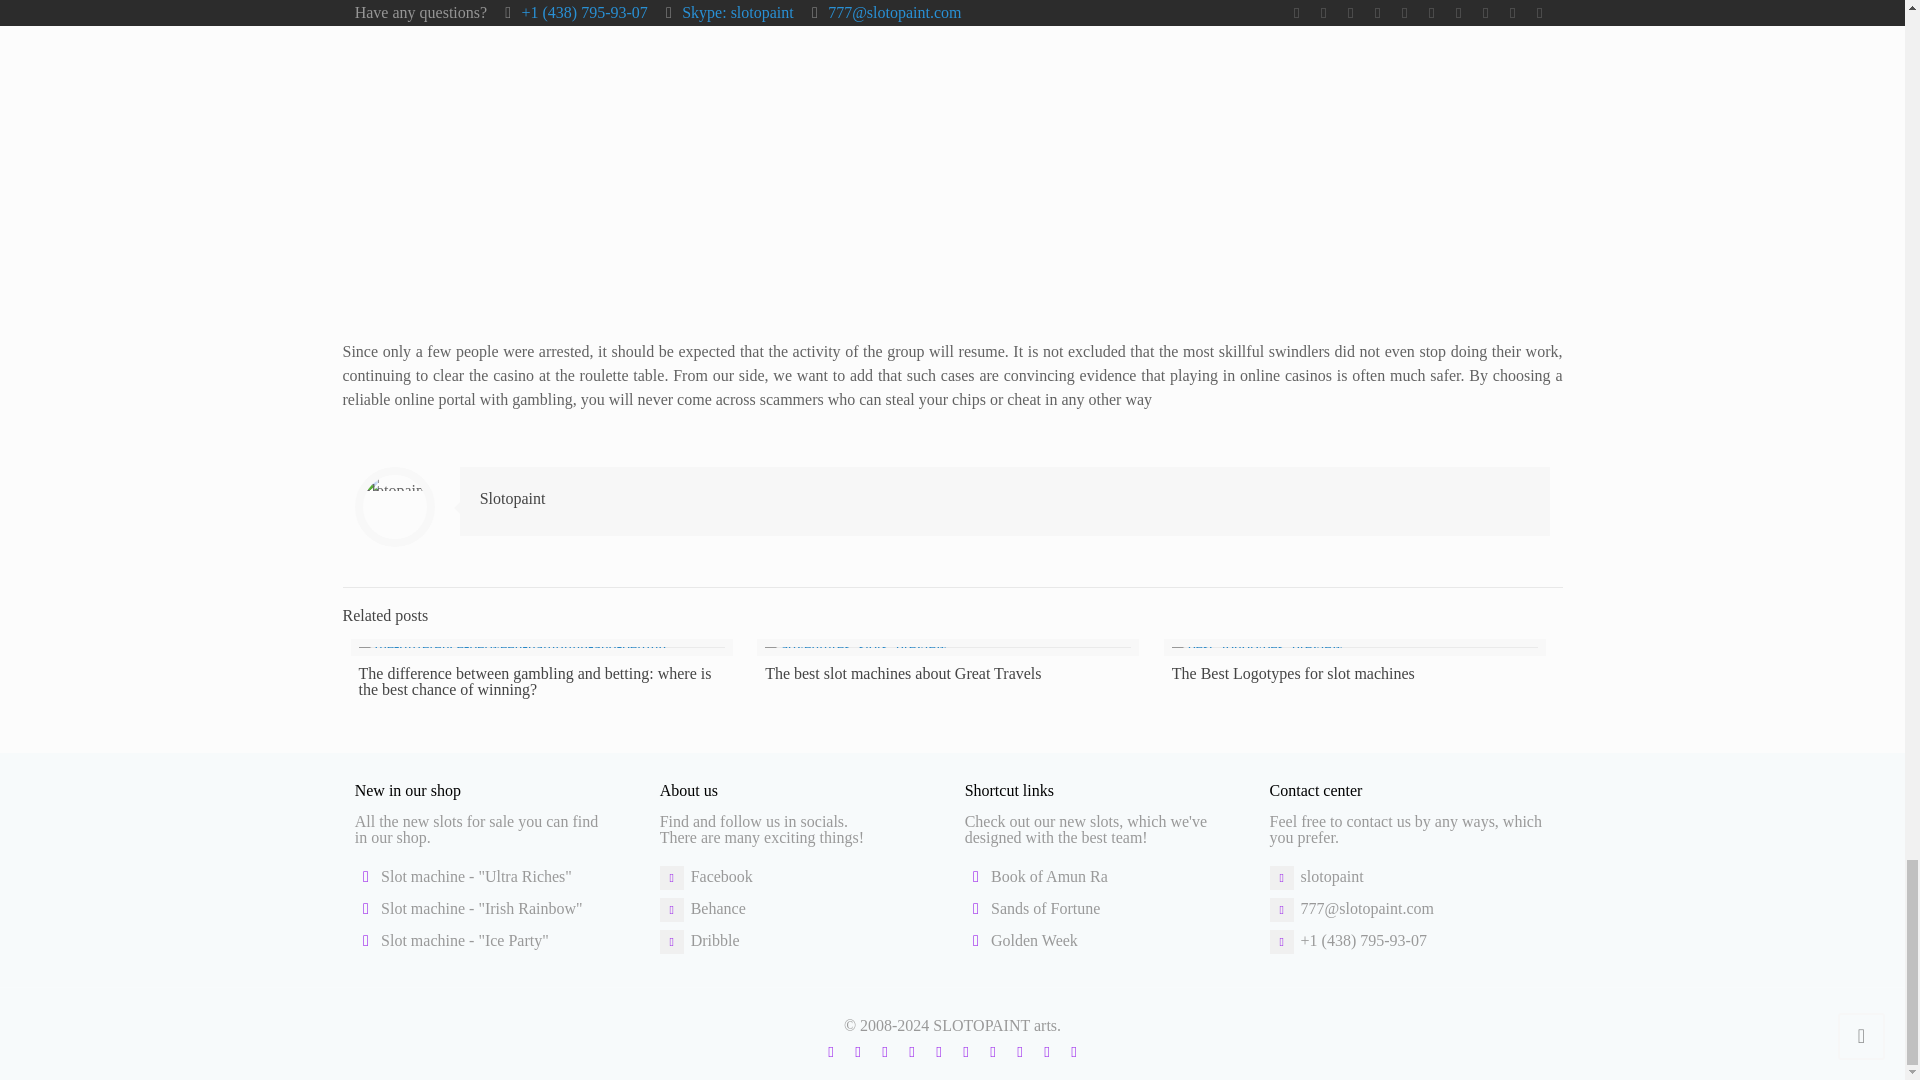 This screenshot has height=1080, width=1920. I want to click on Skype, so click(830, 1052).